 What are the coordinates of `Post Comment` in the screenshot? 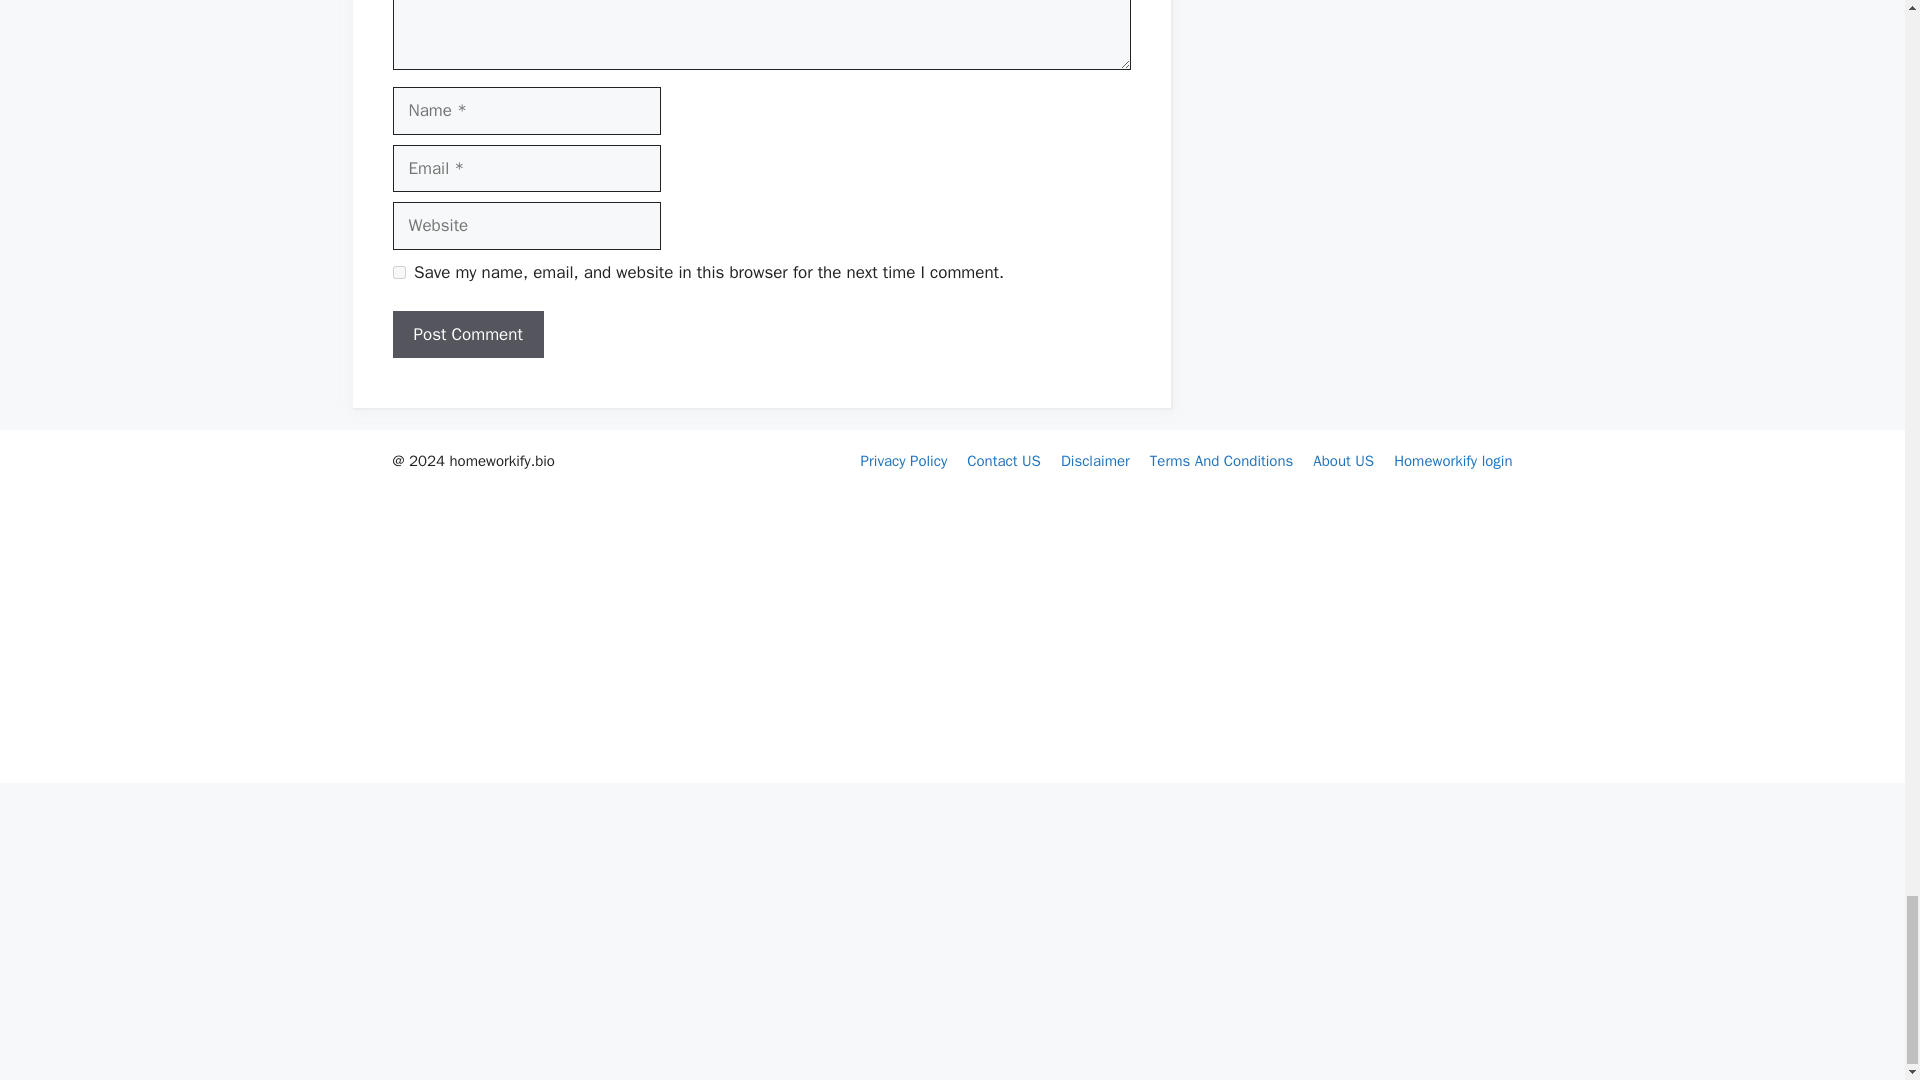 It's located at (467, 334).